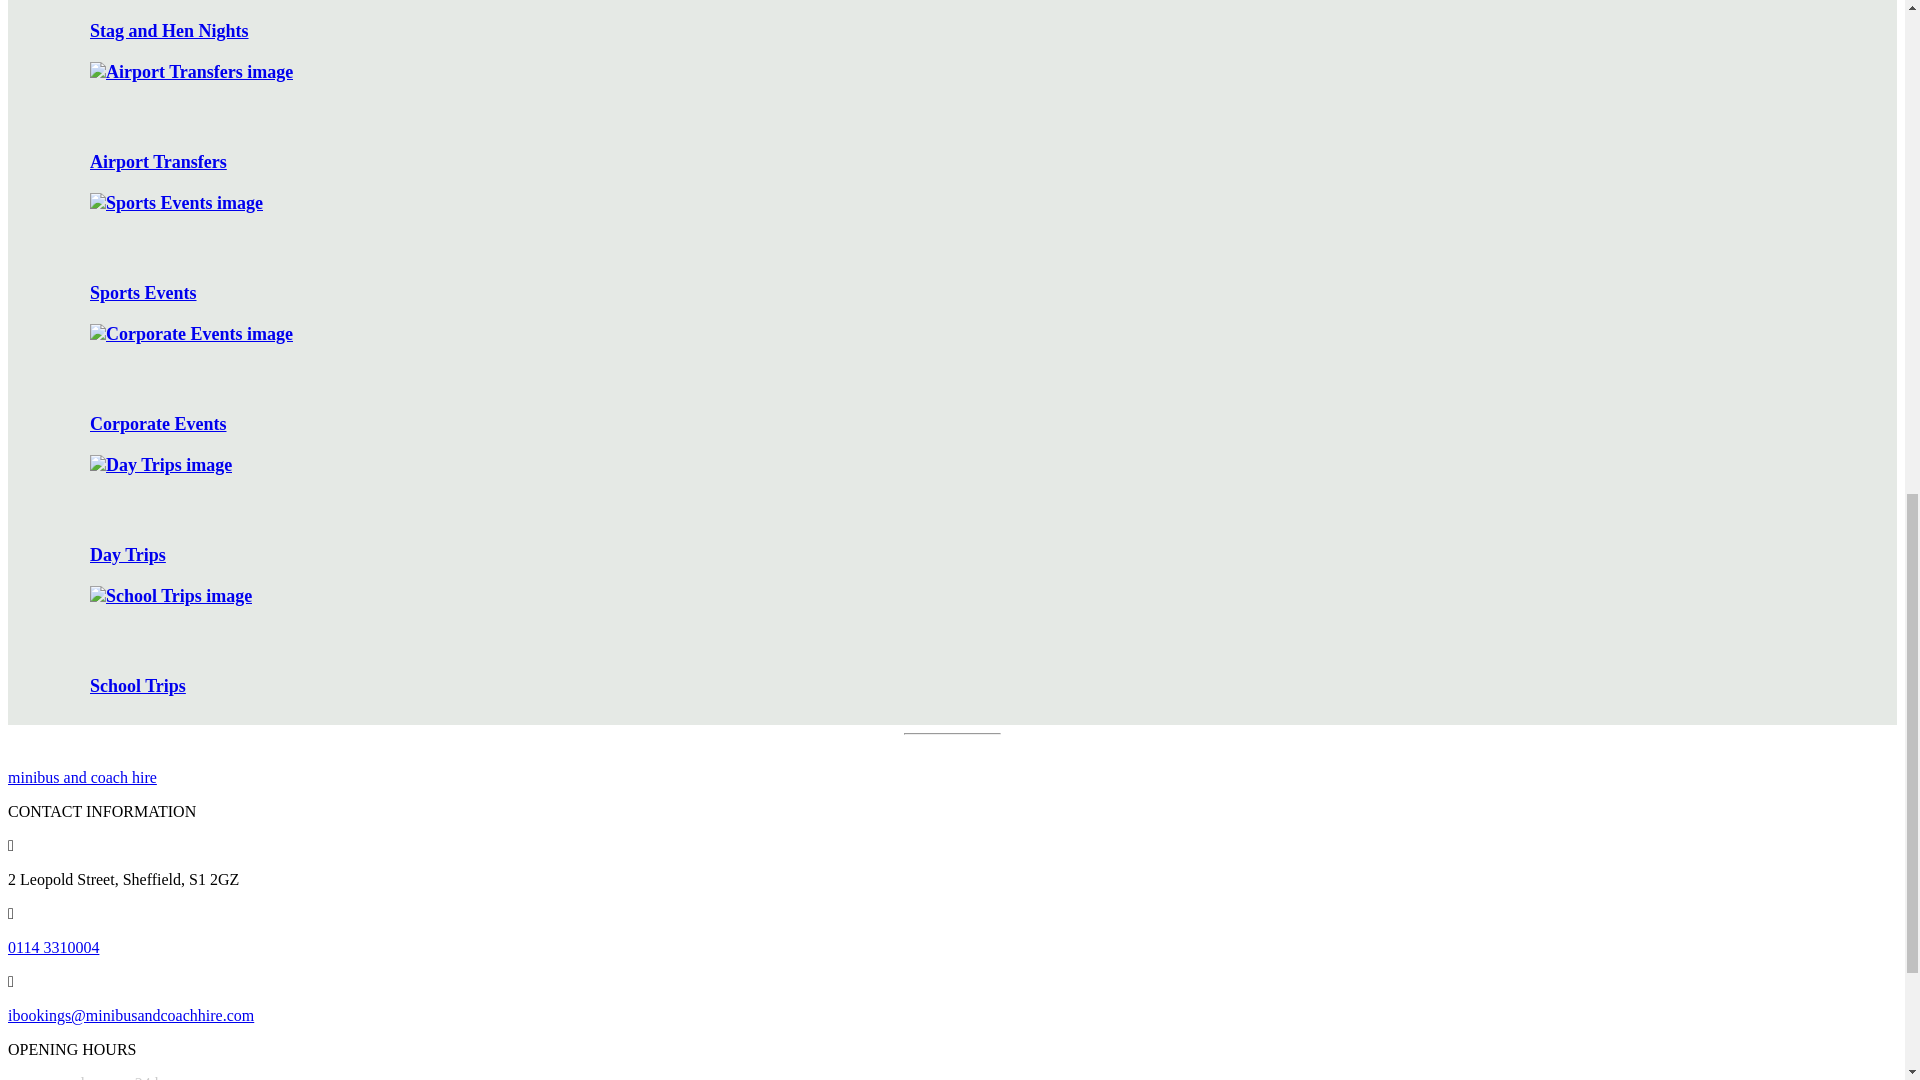  I want to click on Day Trips image, so click(161, 465).